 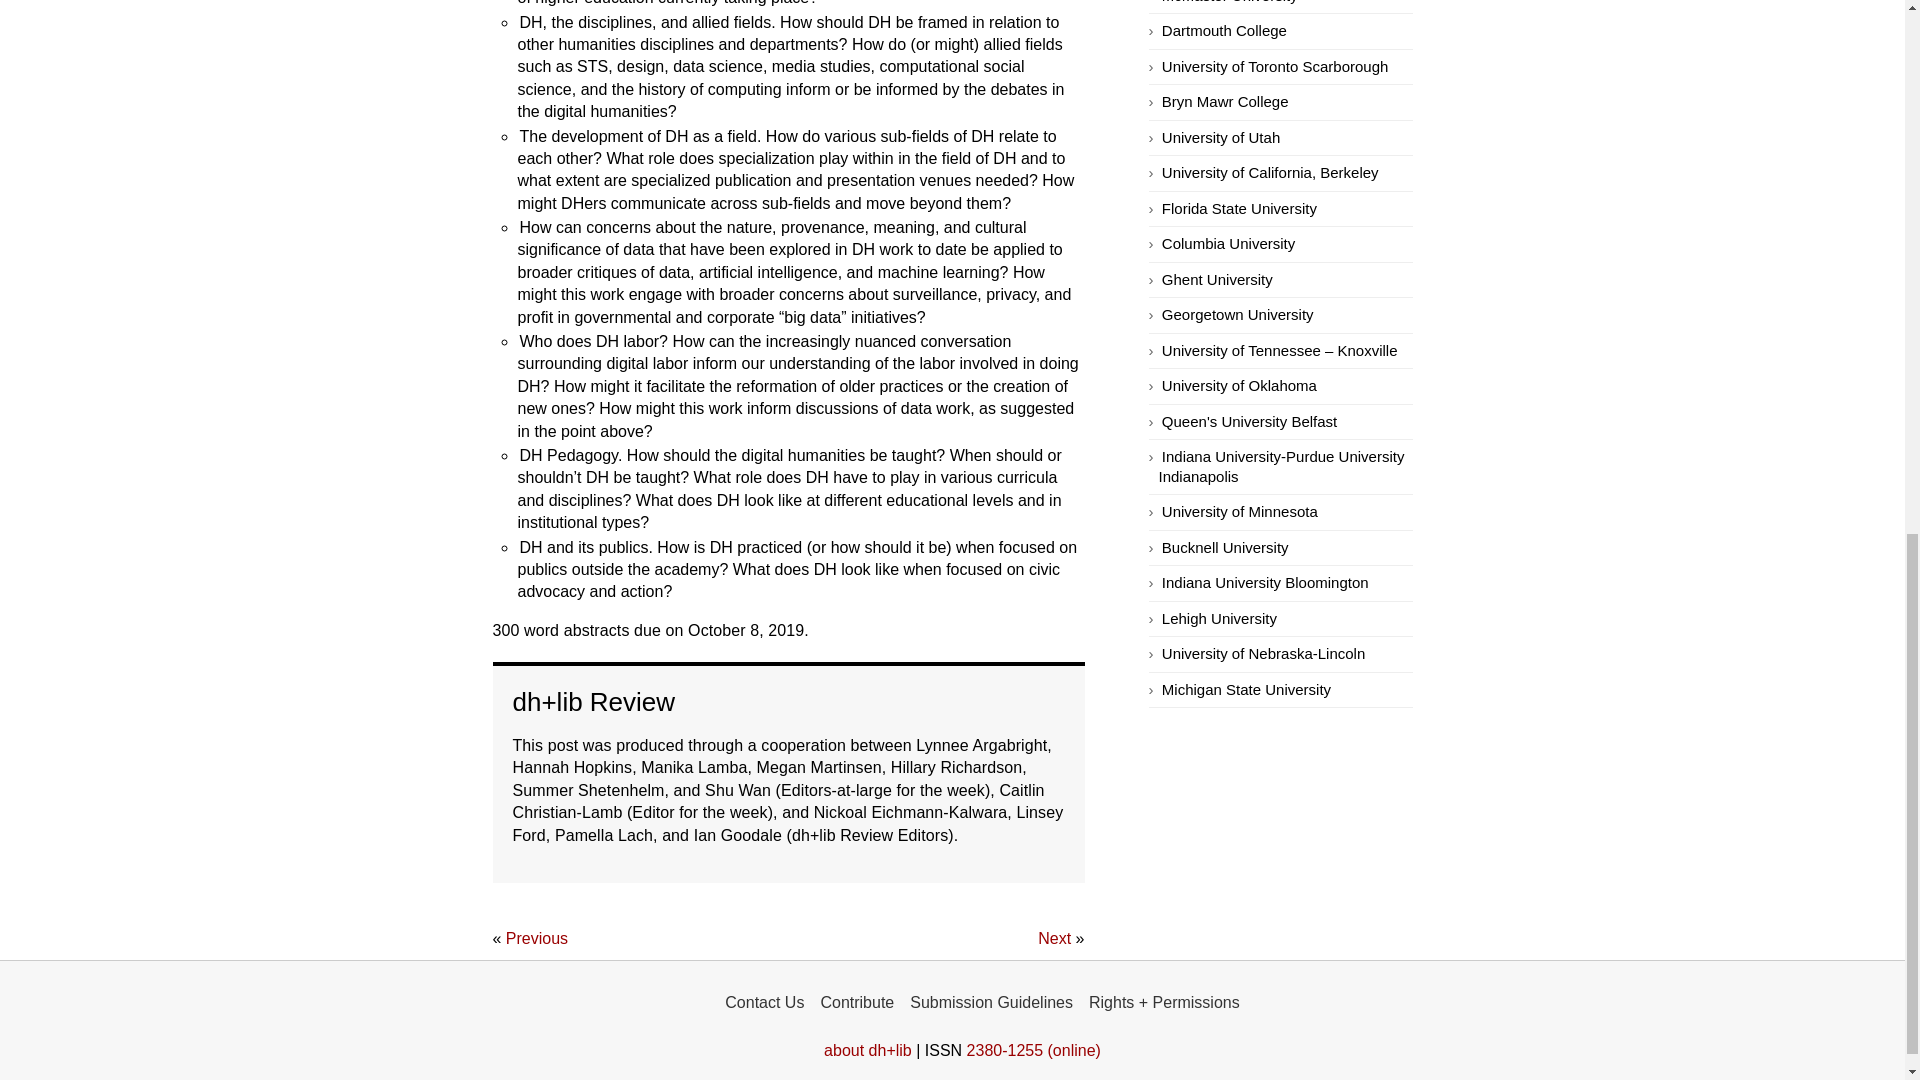 What do you see at coordinates (1274, 67) in the screenshot?
I see `University of Toronto Scarborough` at bounding box center [1274, 67].